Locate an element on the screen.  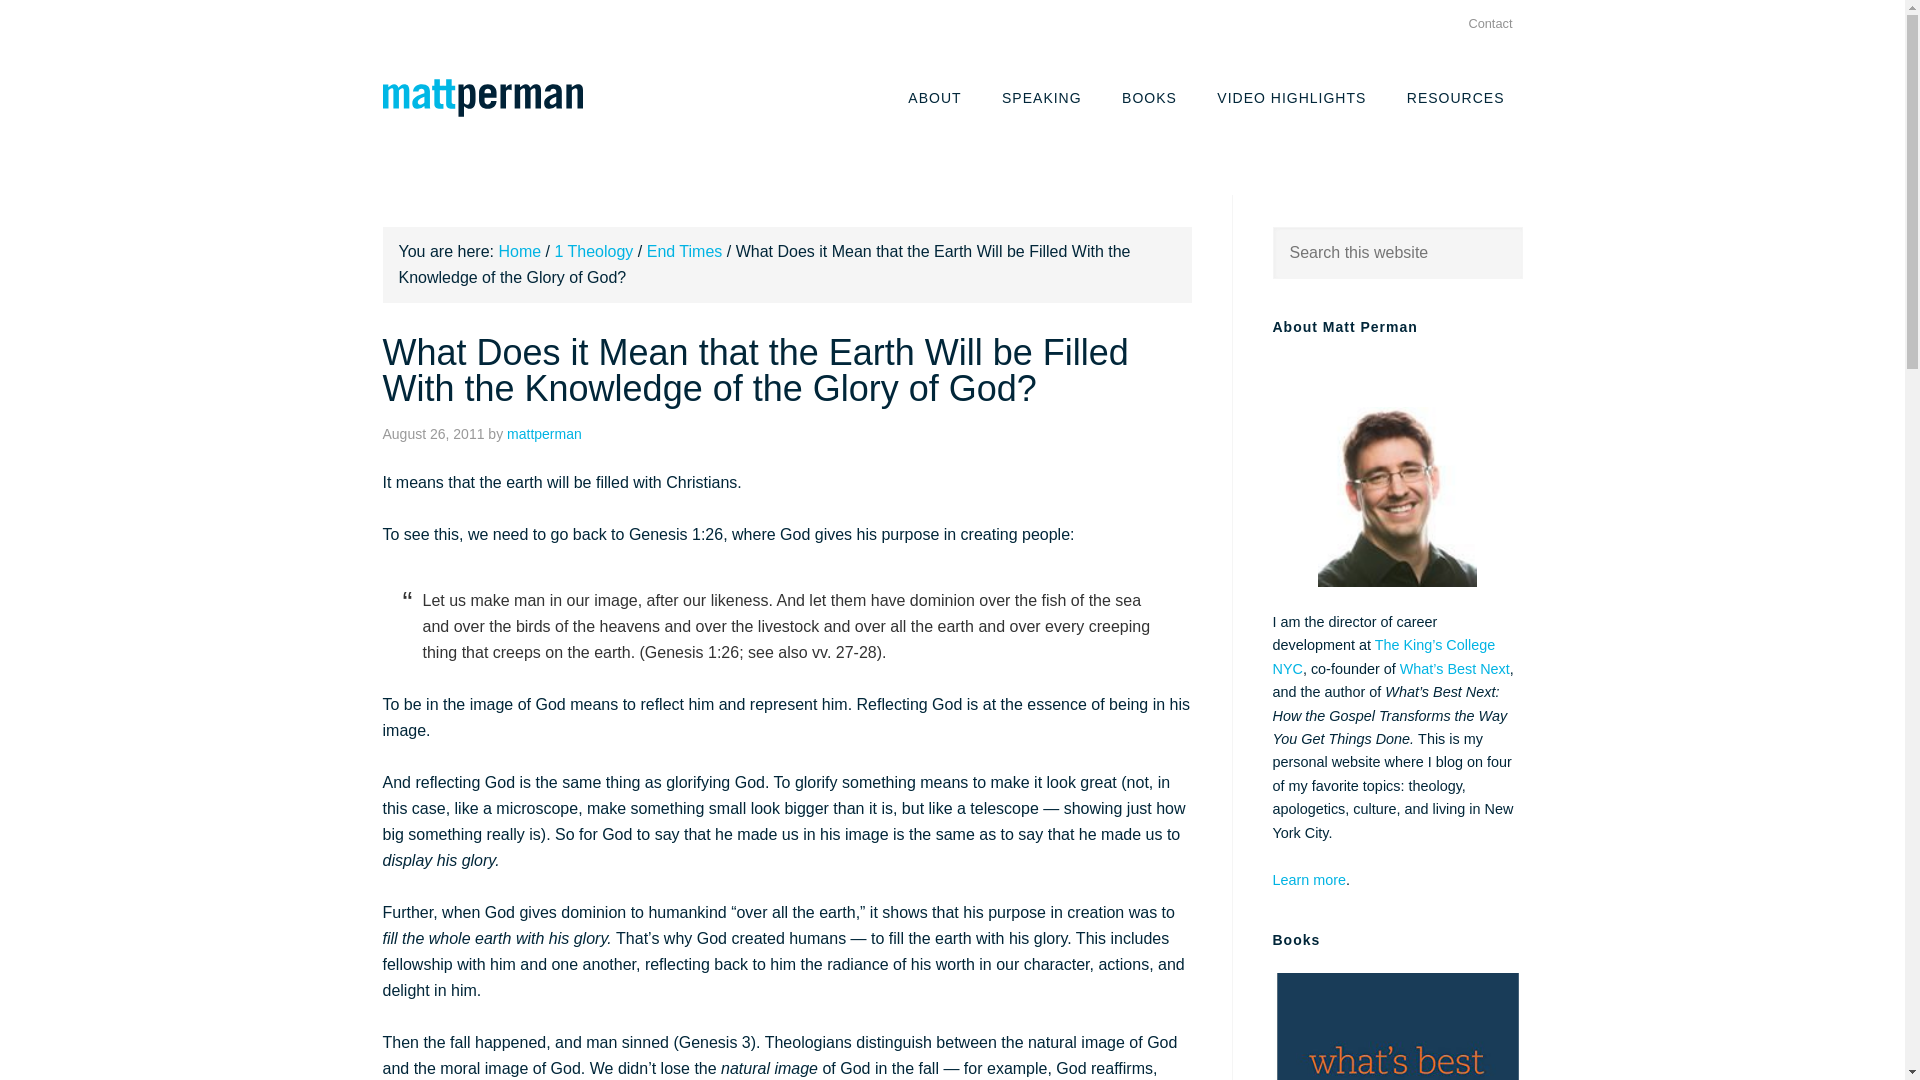
mattperman is located at coordinates (544, 433).